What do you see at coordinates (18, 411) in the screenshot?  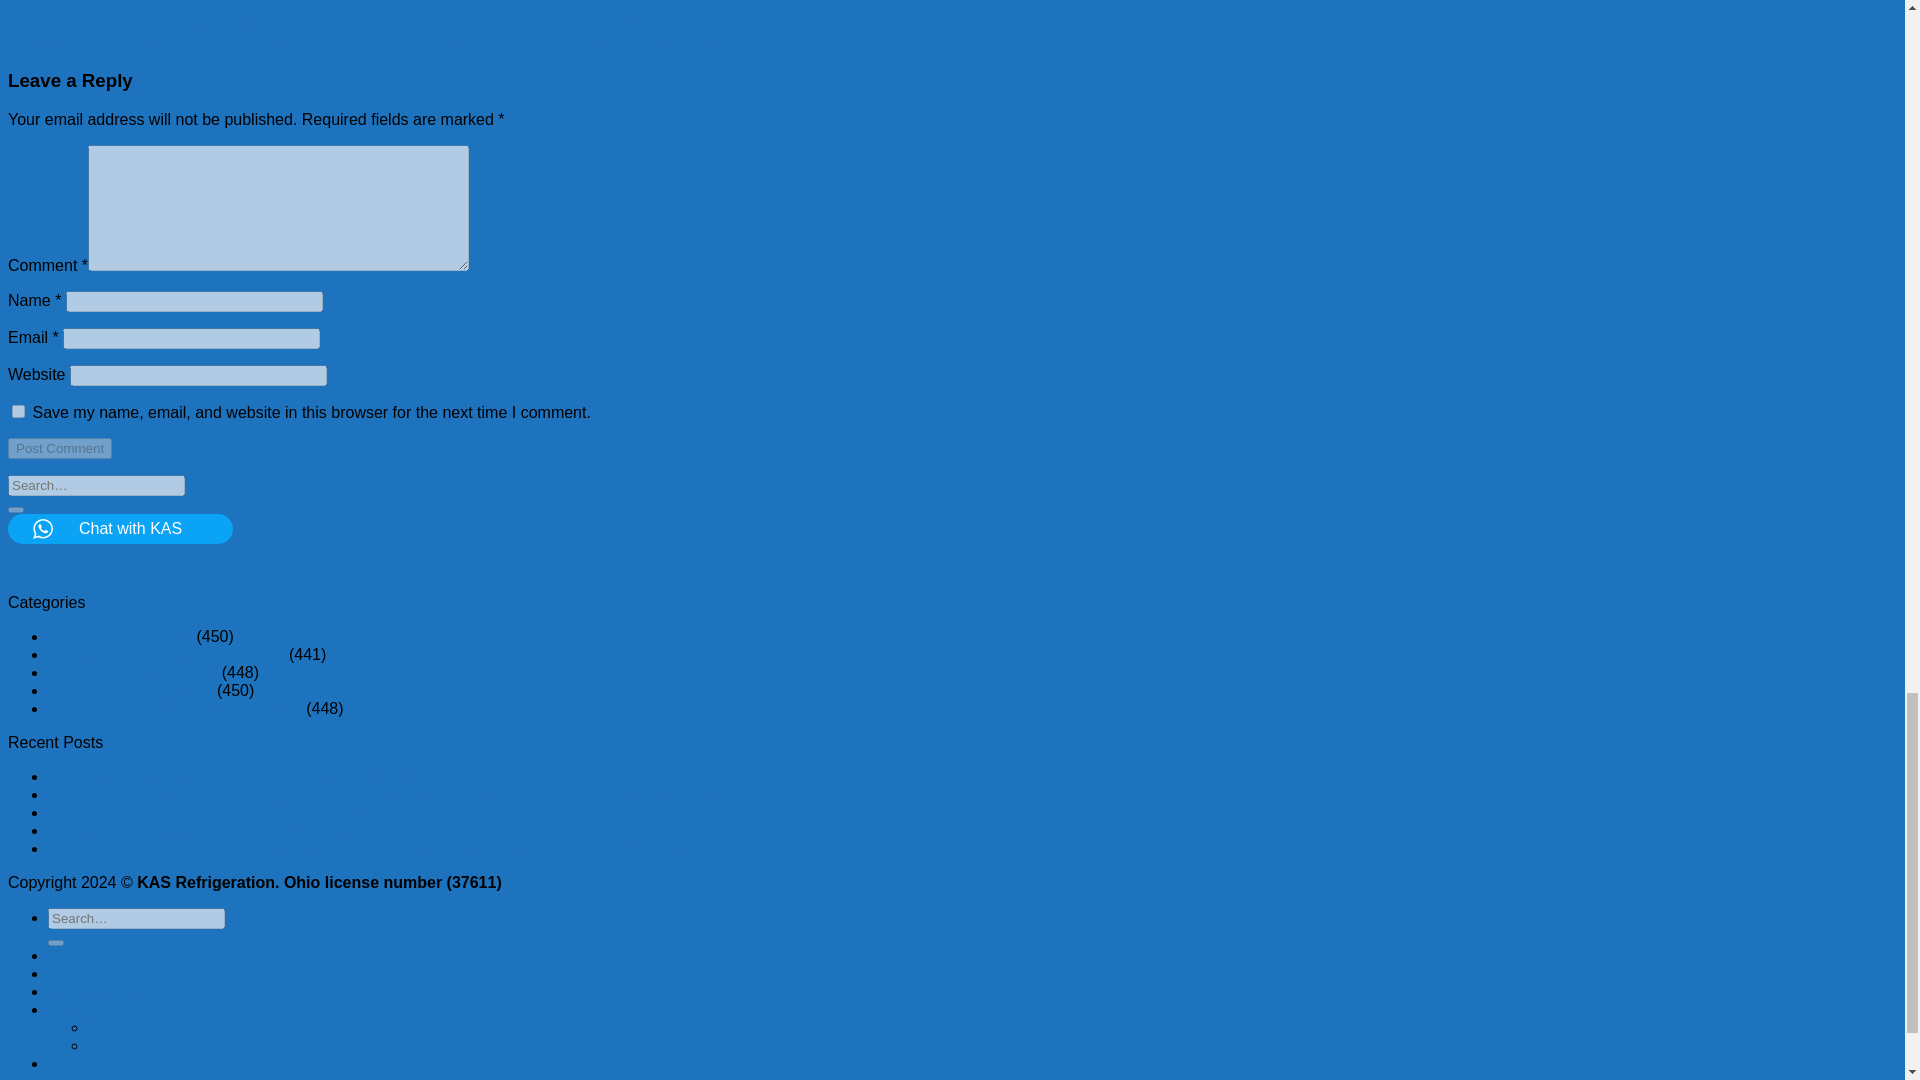 I see `yes` at bounding box center [18, 411].